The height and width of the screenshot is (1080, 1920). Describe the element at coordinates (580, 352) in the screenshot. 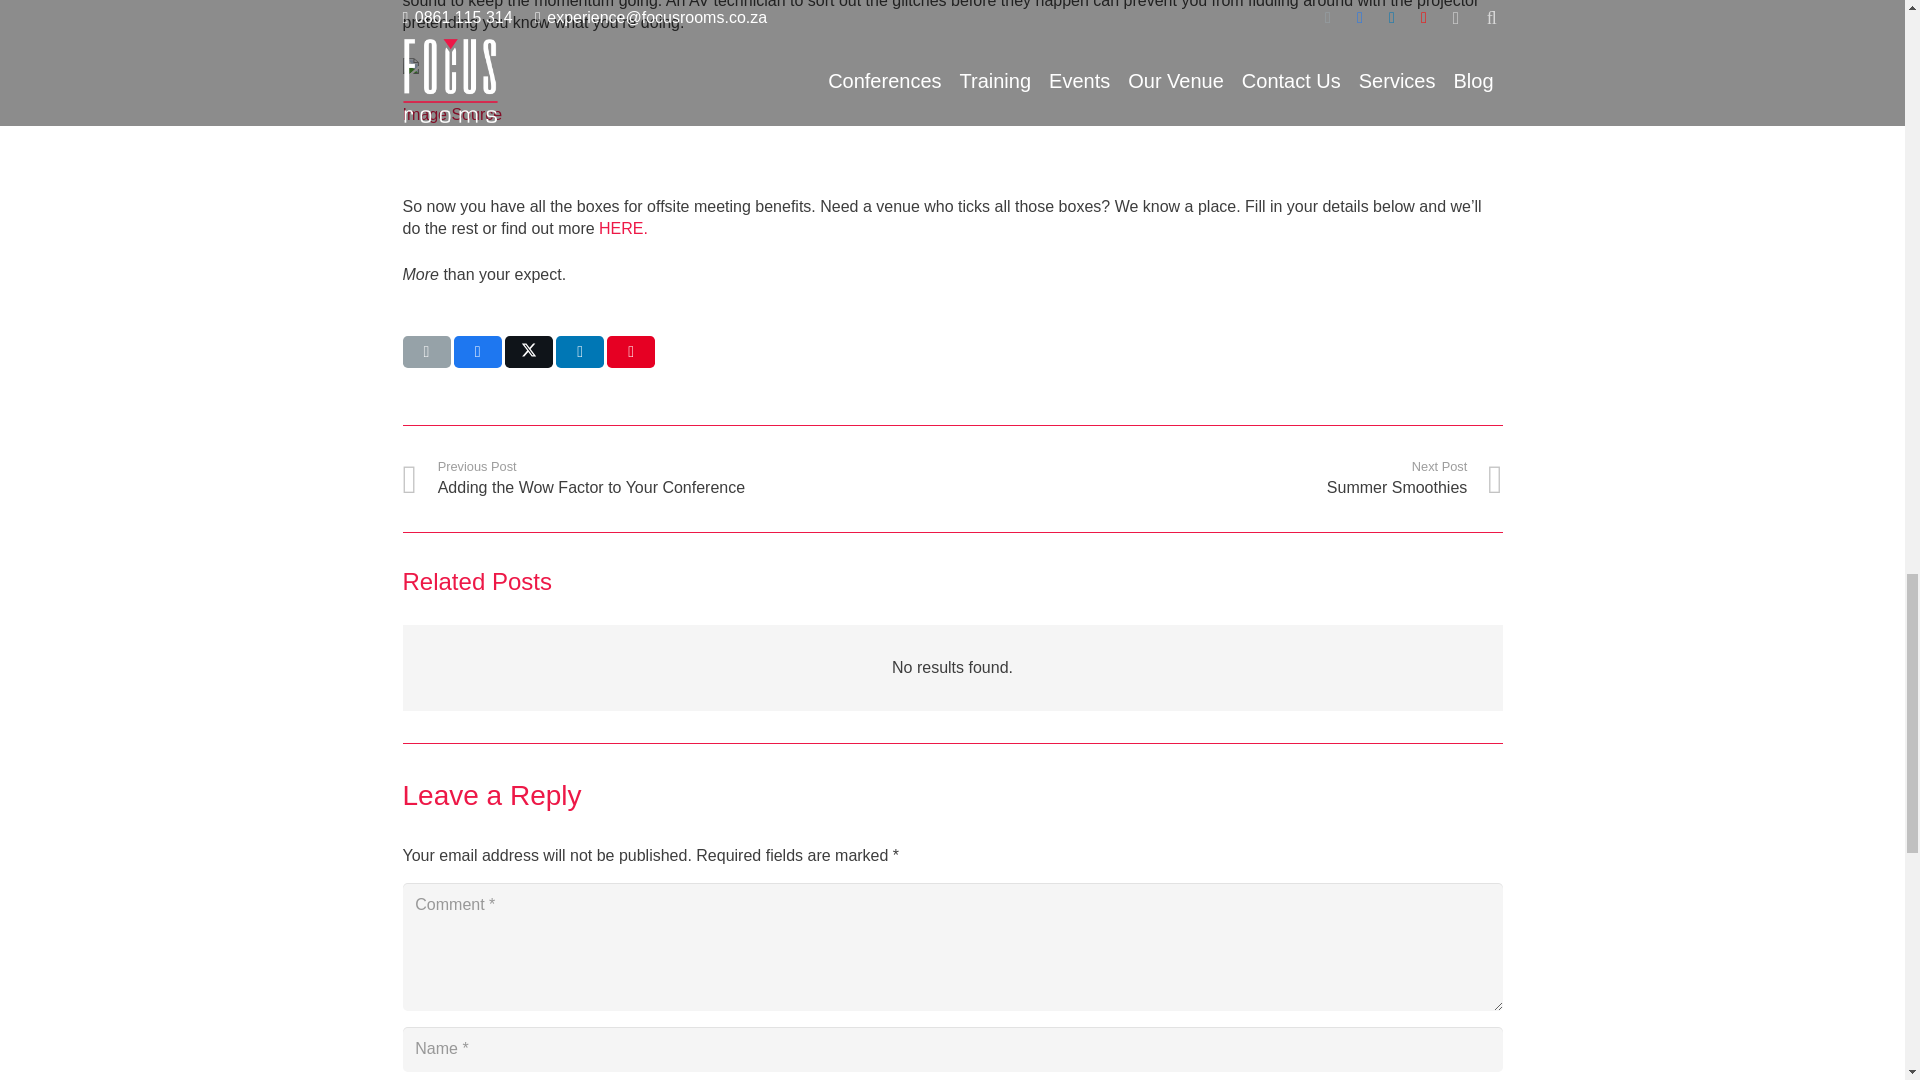

I see `Share this` at that location.